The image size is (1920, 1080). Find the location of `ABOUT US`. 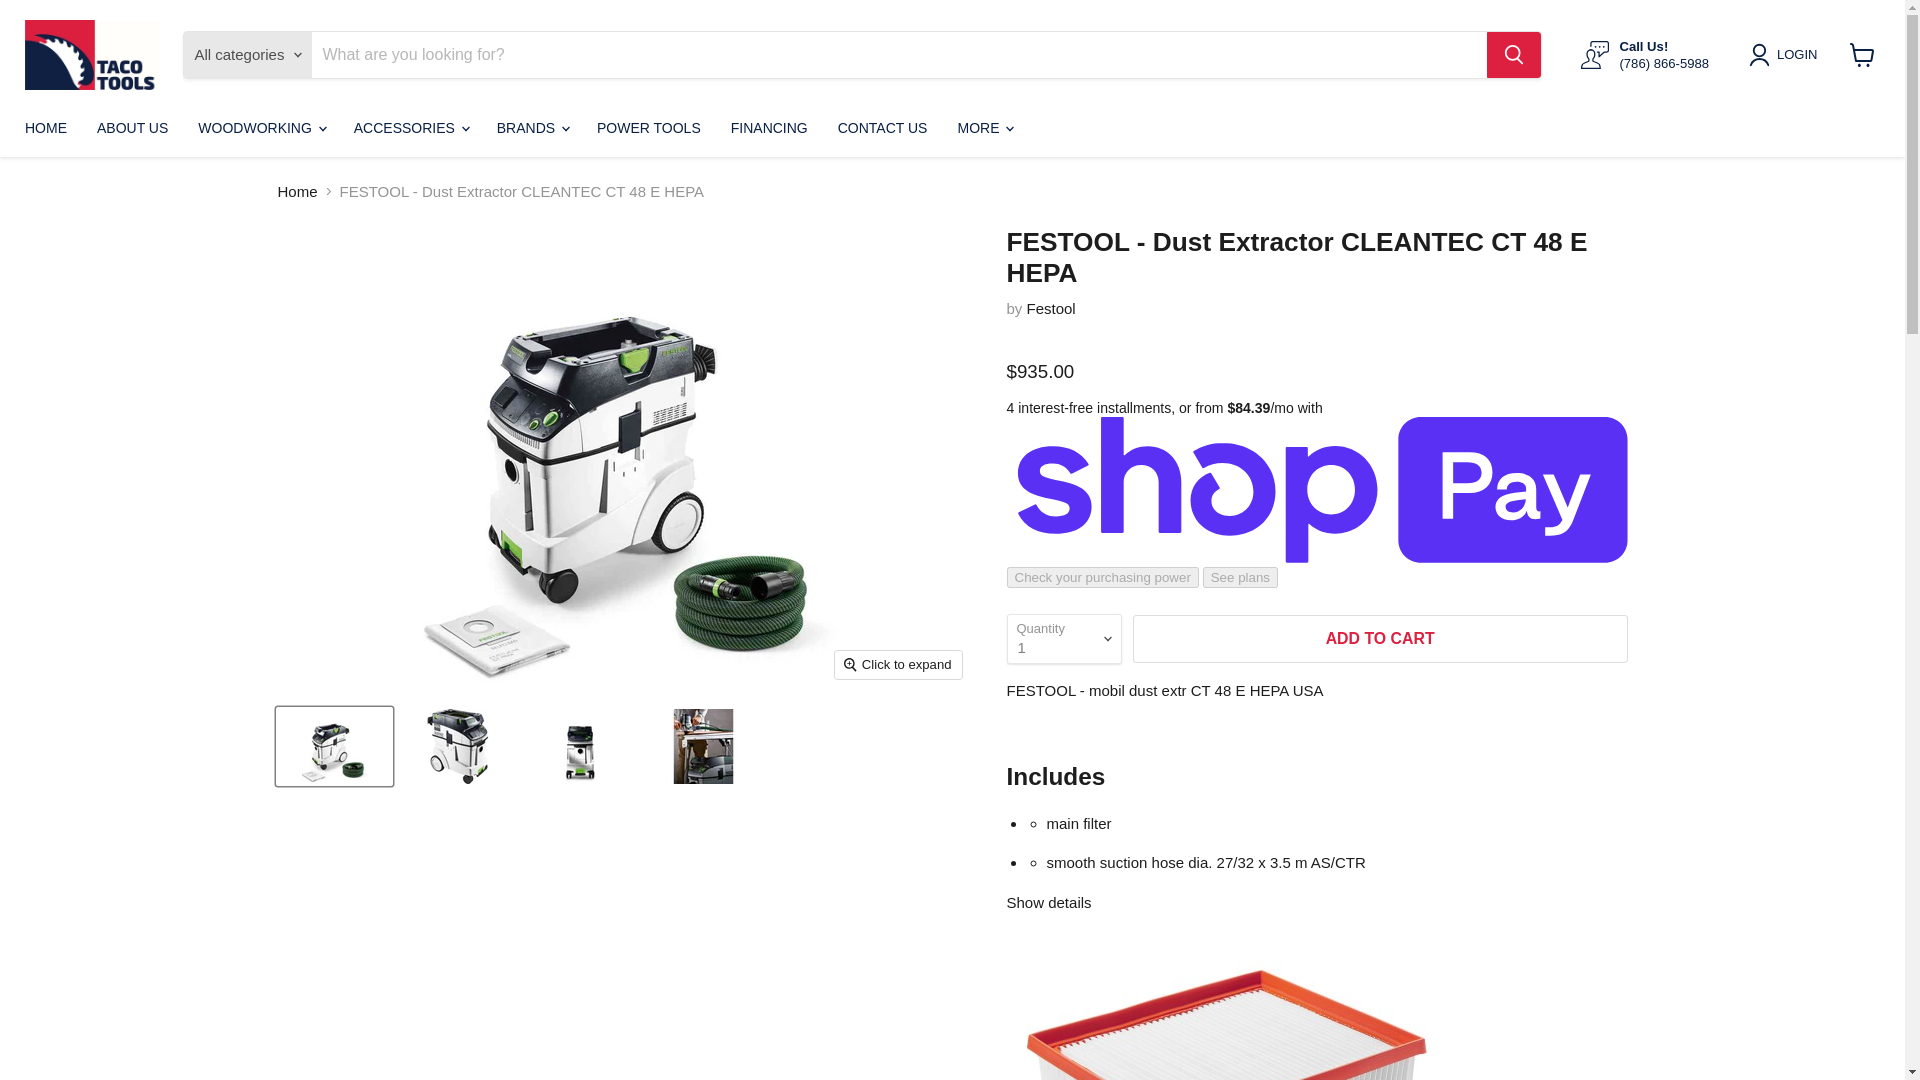

ABOUT US is located at coordinates (132, 128).